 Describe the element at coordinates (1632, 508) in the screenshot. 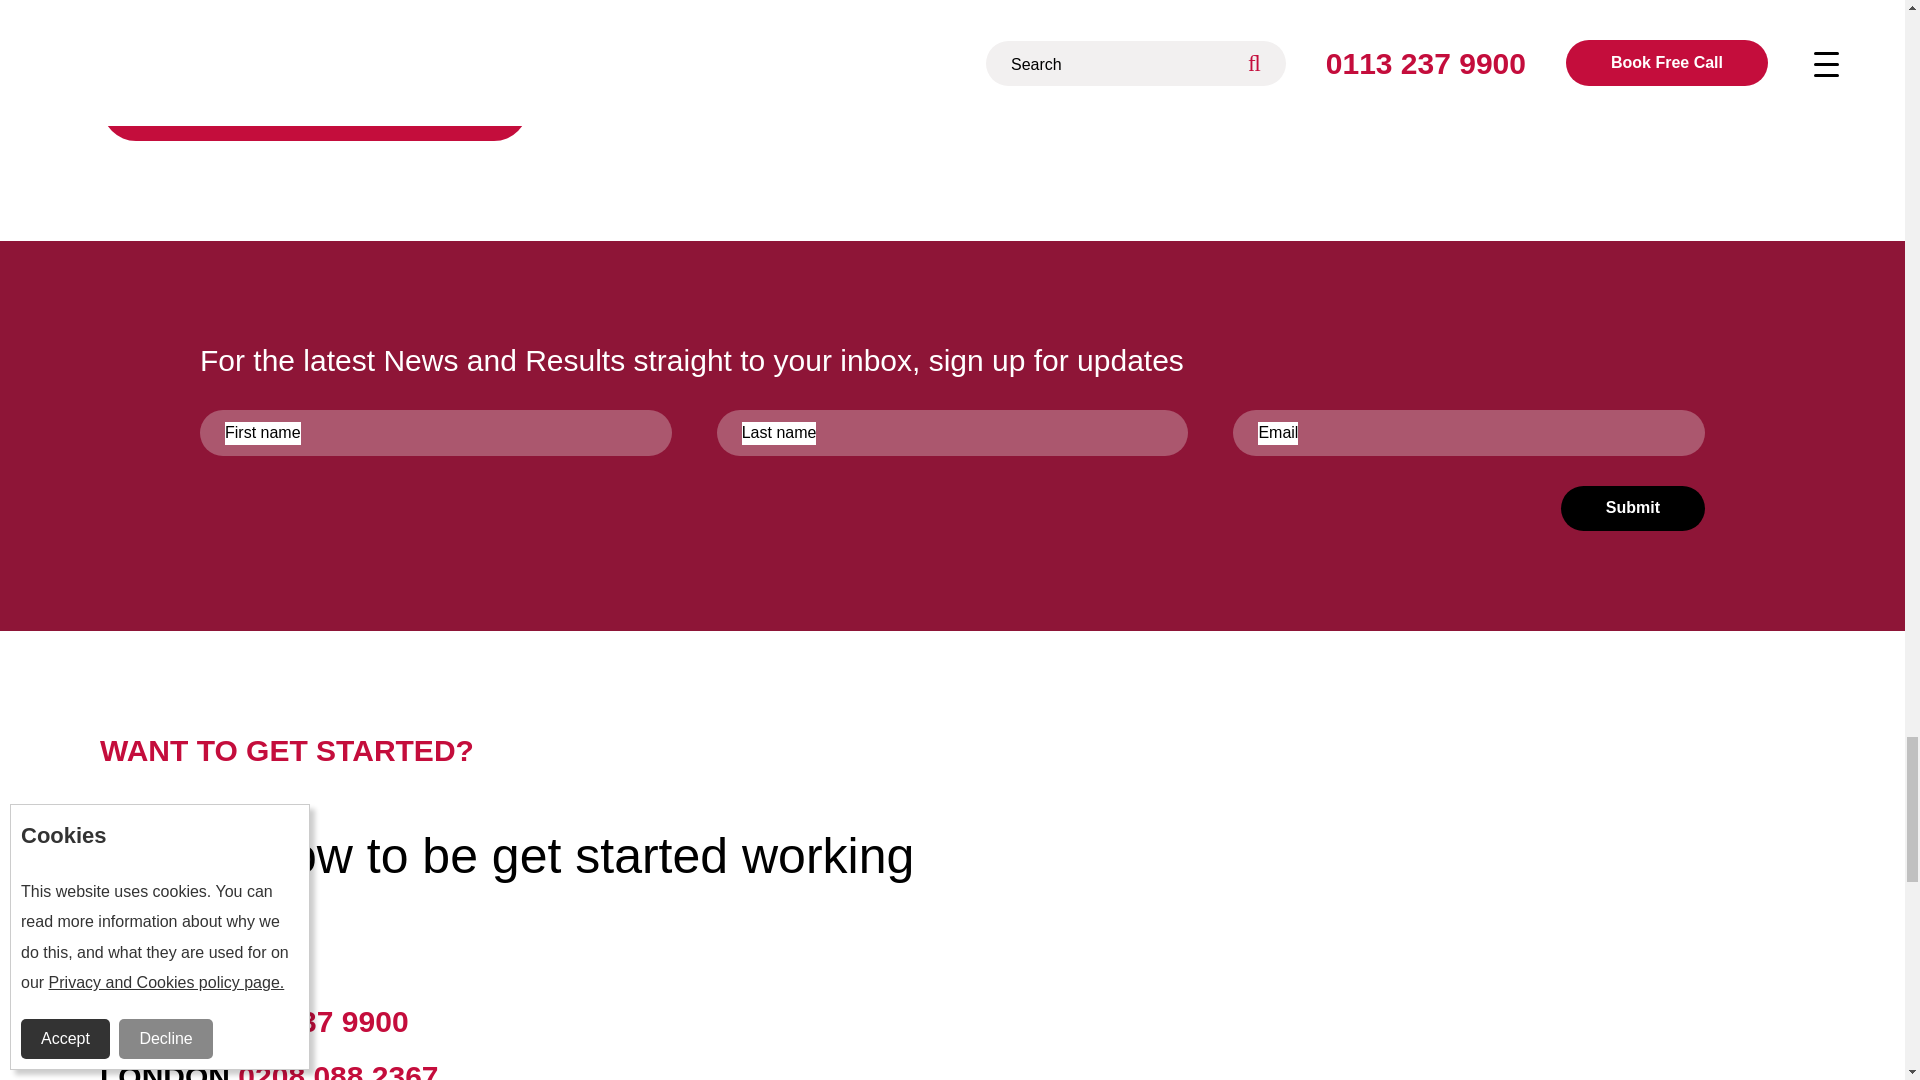

I see `Submit` at that location.